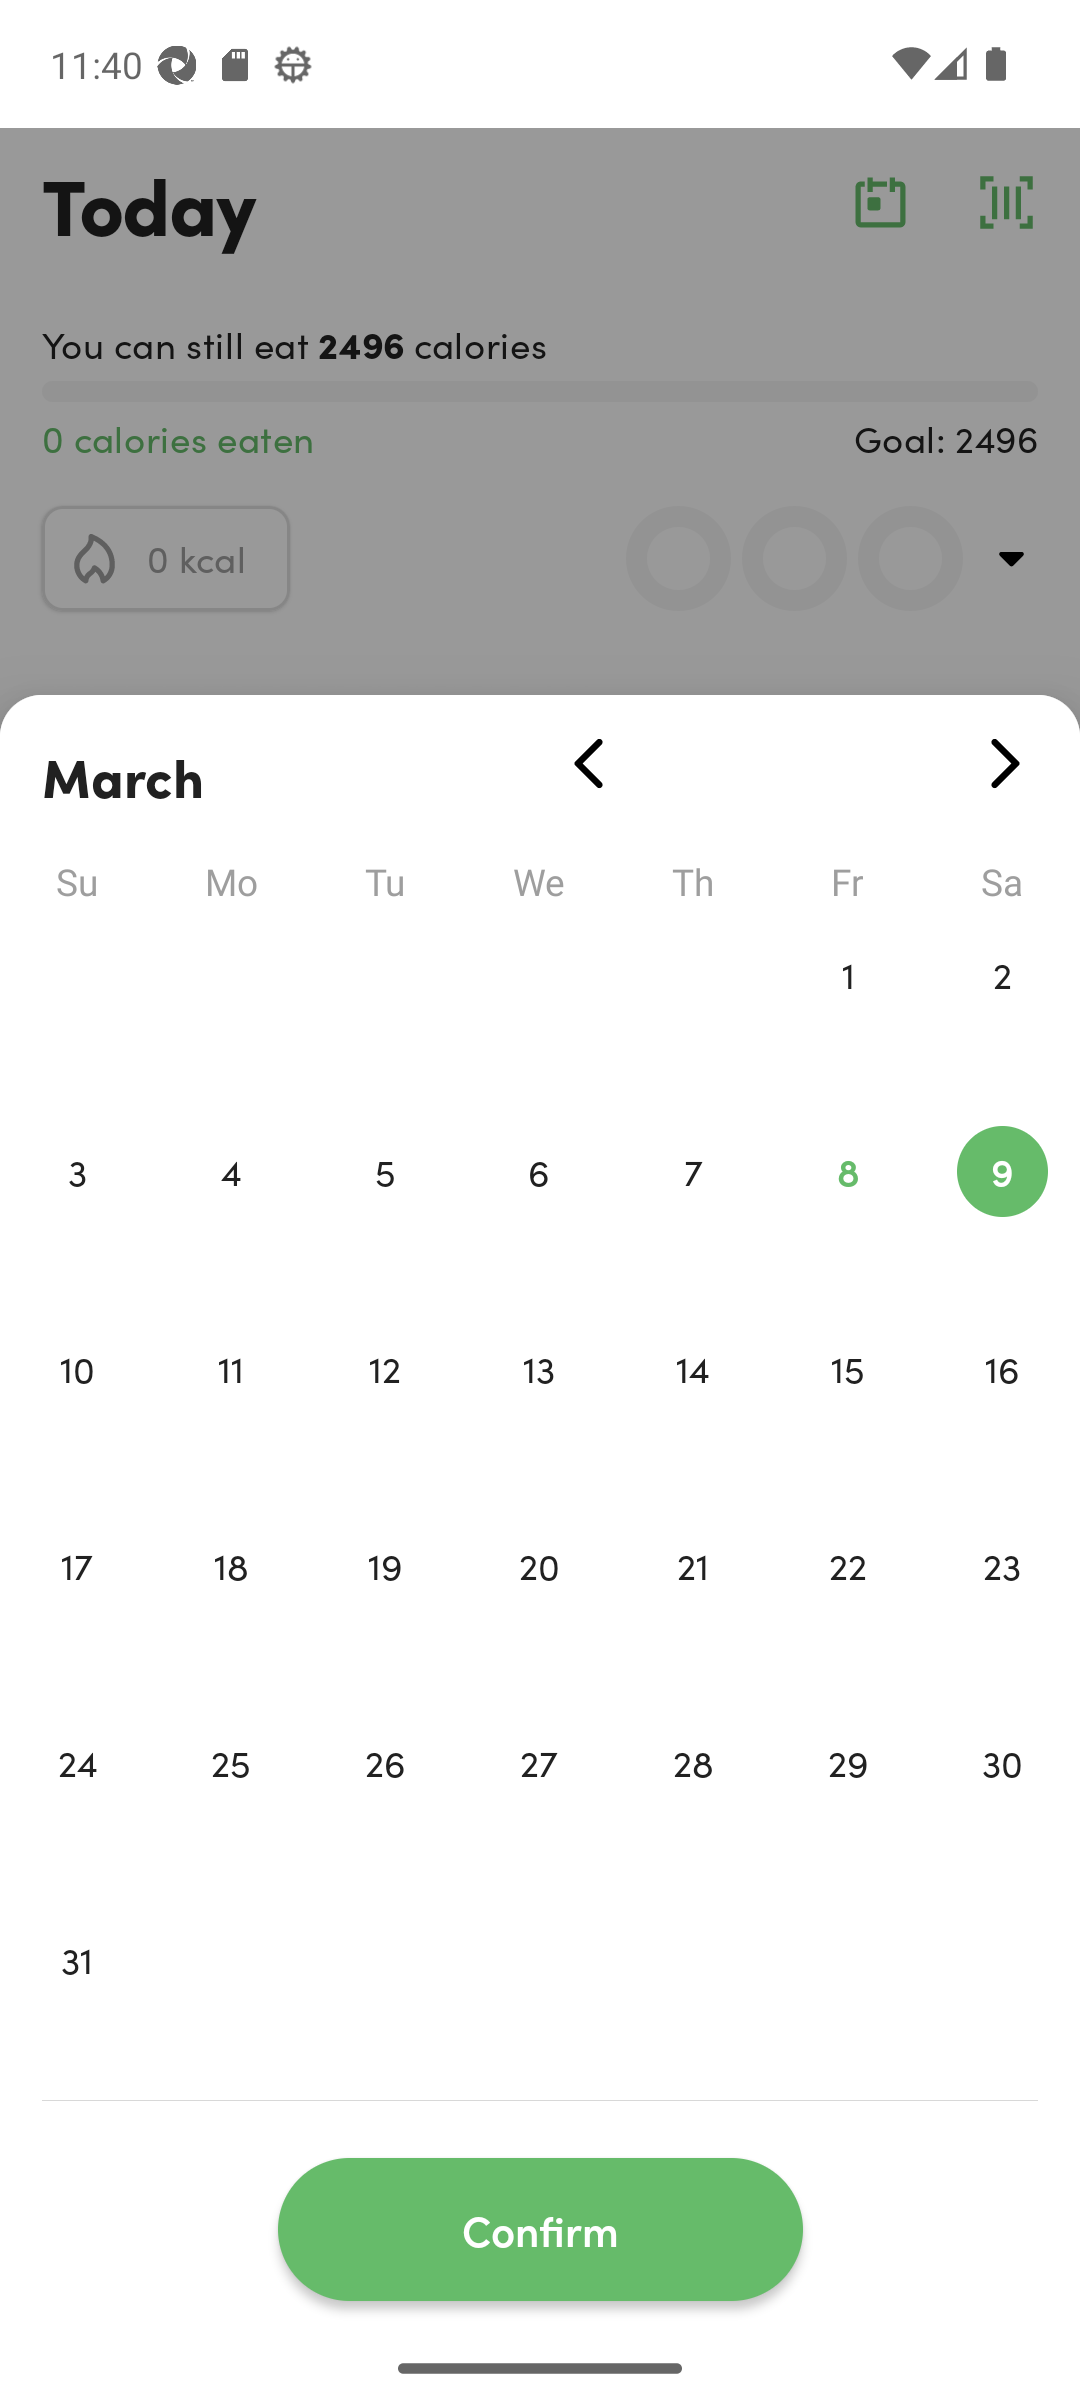 The height and width of the screenshot is (2400, 1080). What do you see at coordinates (384, 1214) in the screenshot?
I see `5` at bounding box center [384, 1214].